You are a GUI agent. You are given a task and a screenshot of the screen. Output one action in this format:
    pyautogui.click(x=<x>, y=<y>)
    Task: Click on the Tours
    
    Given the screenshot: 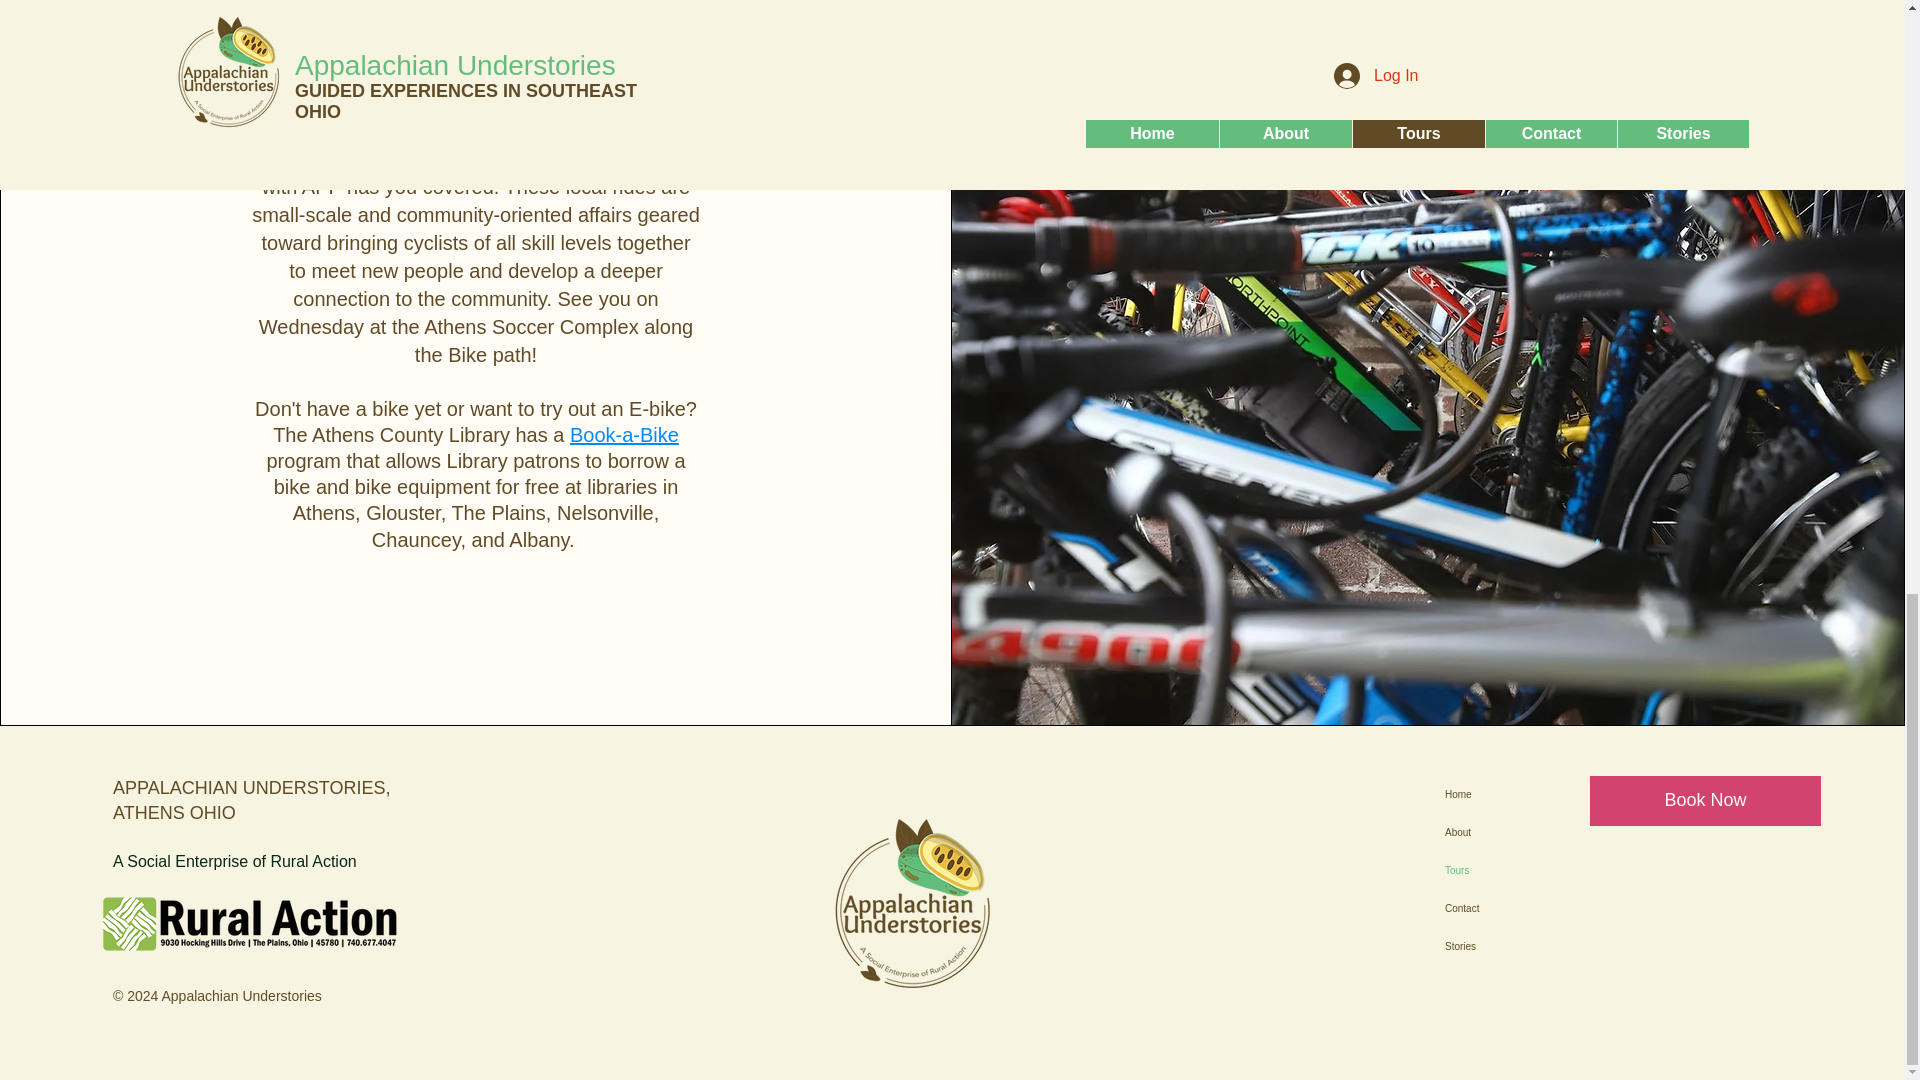 What is the action you would take?
    pyautogui.click(x=1556, y=870)
    